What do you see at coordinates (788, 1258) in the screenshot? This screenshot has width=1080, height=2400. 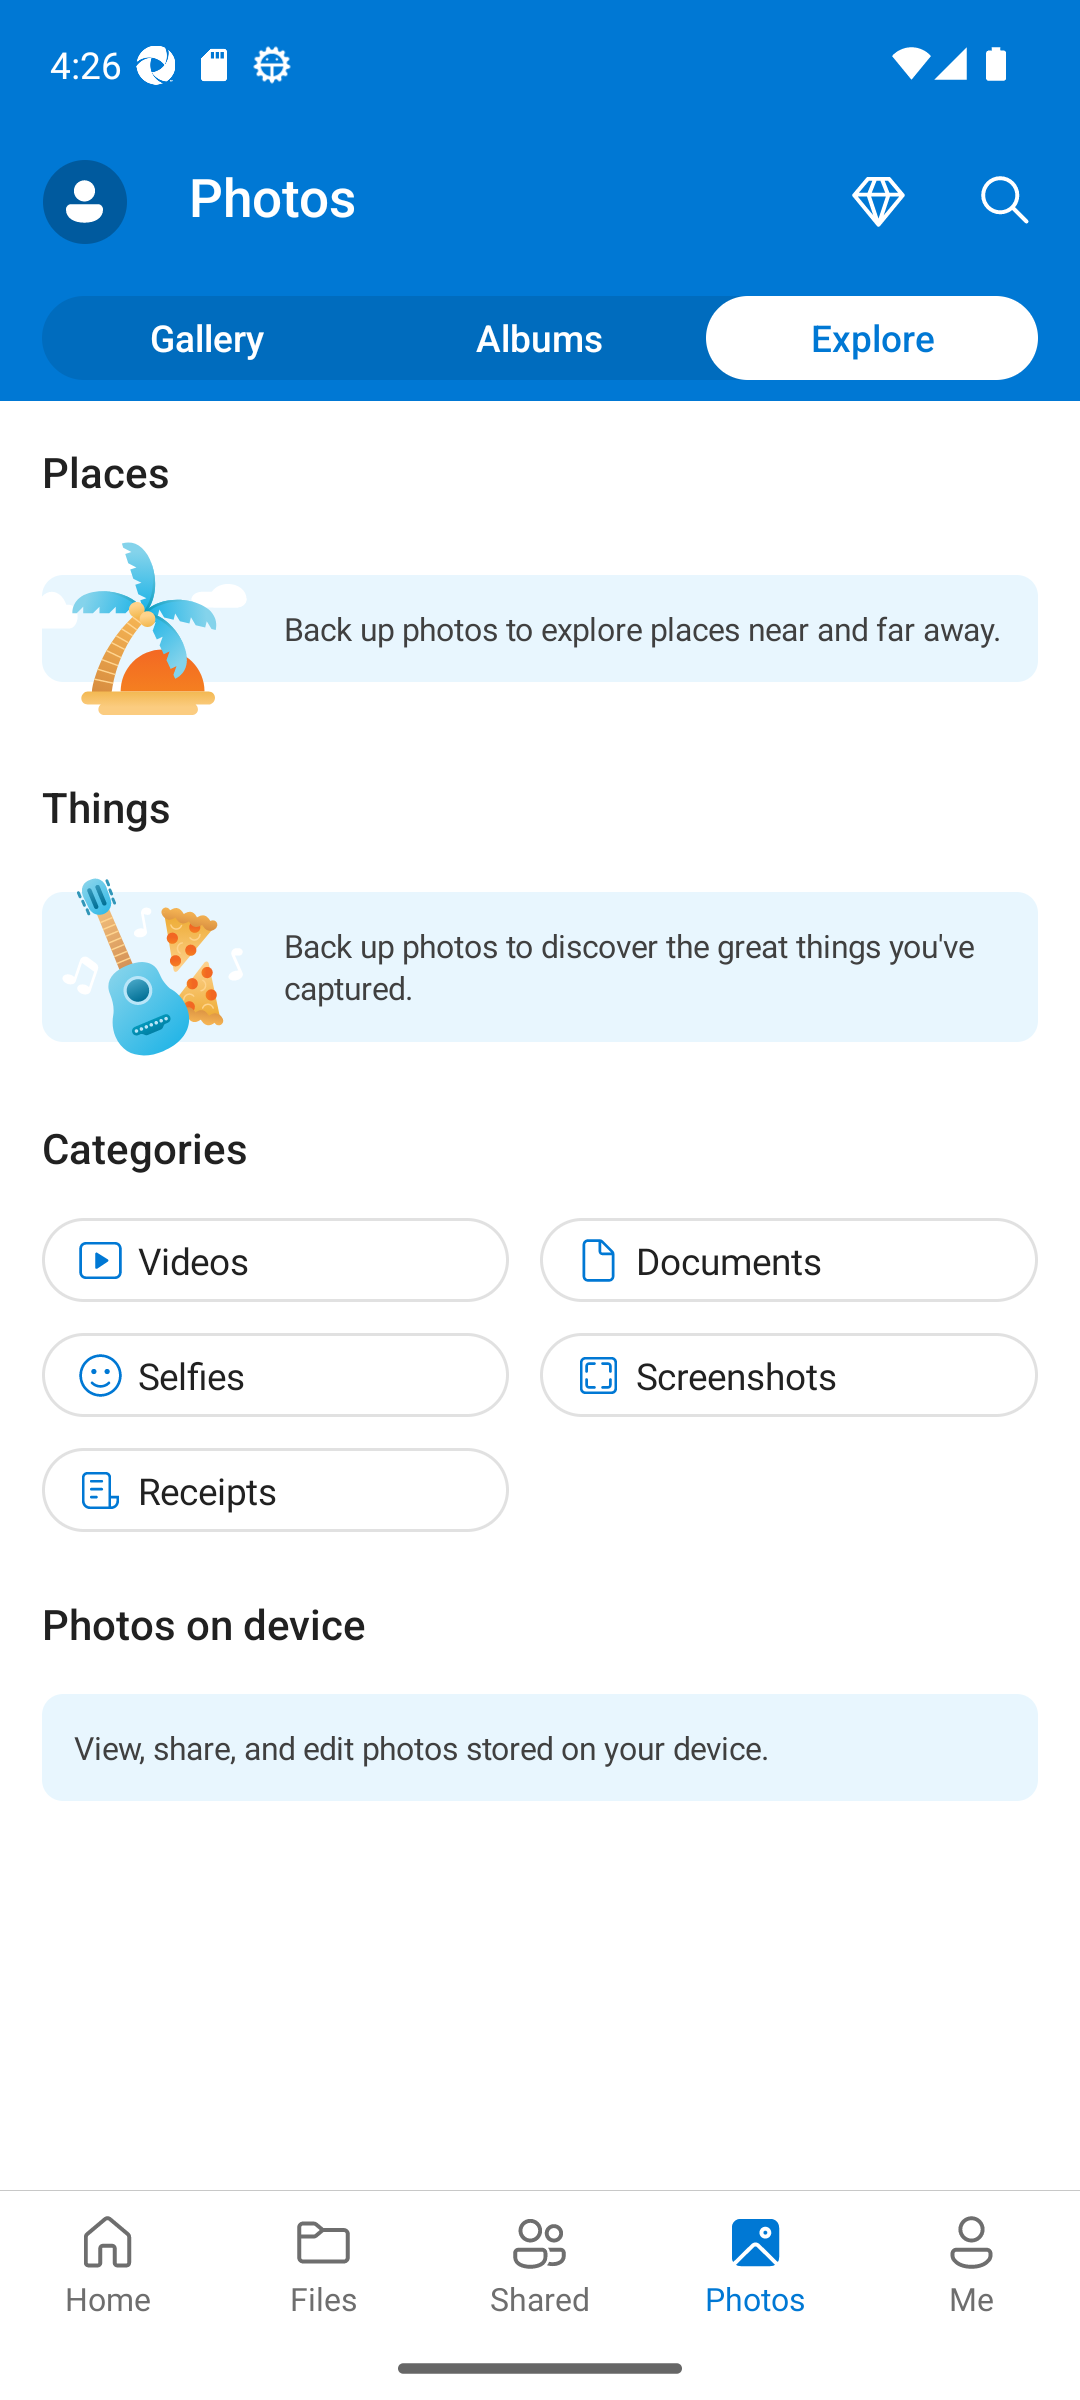 I see `Documents` at bounding box center [788, 1258].